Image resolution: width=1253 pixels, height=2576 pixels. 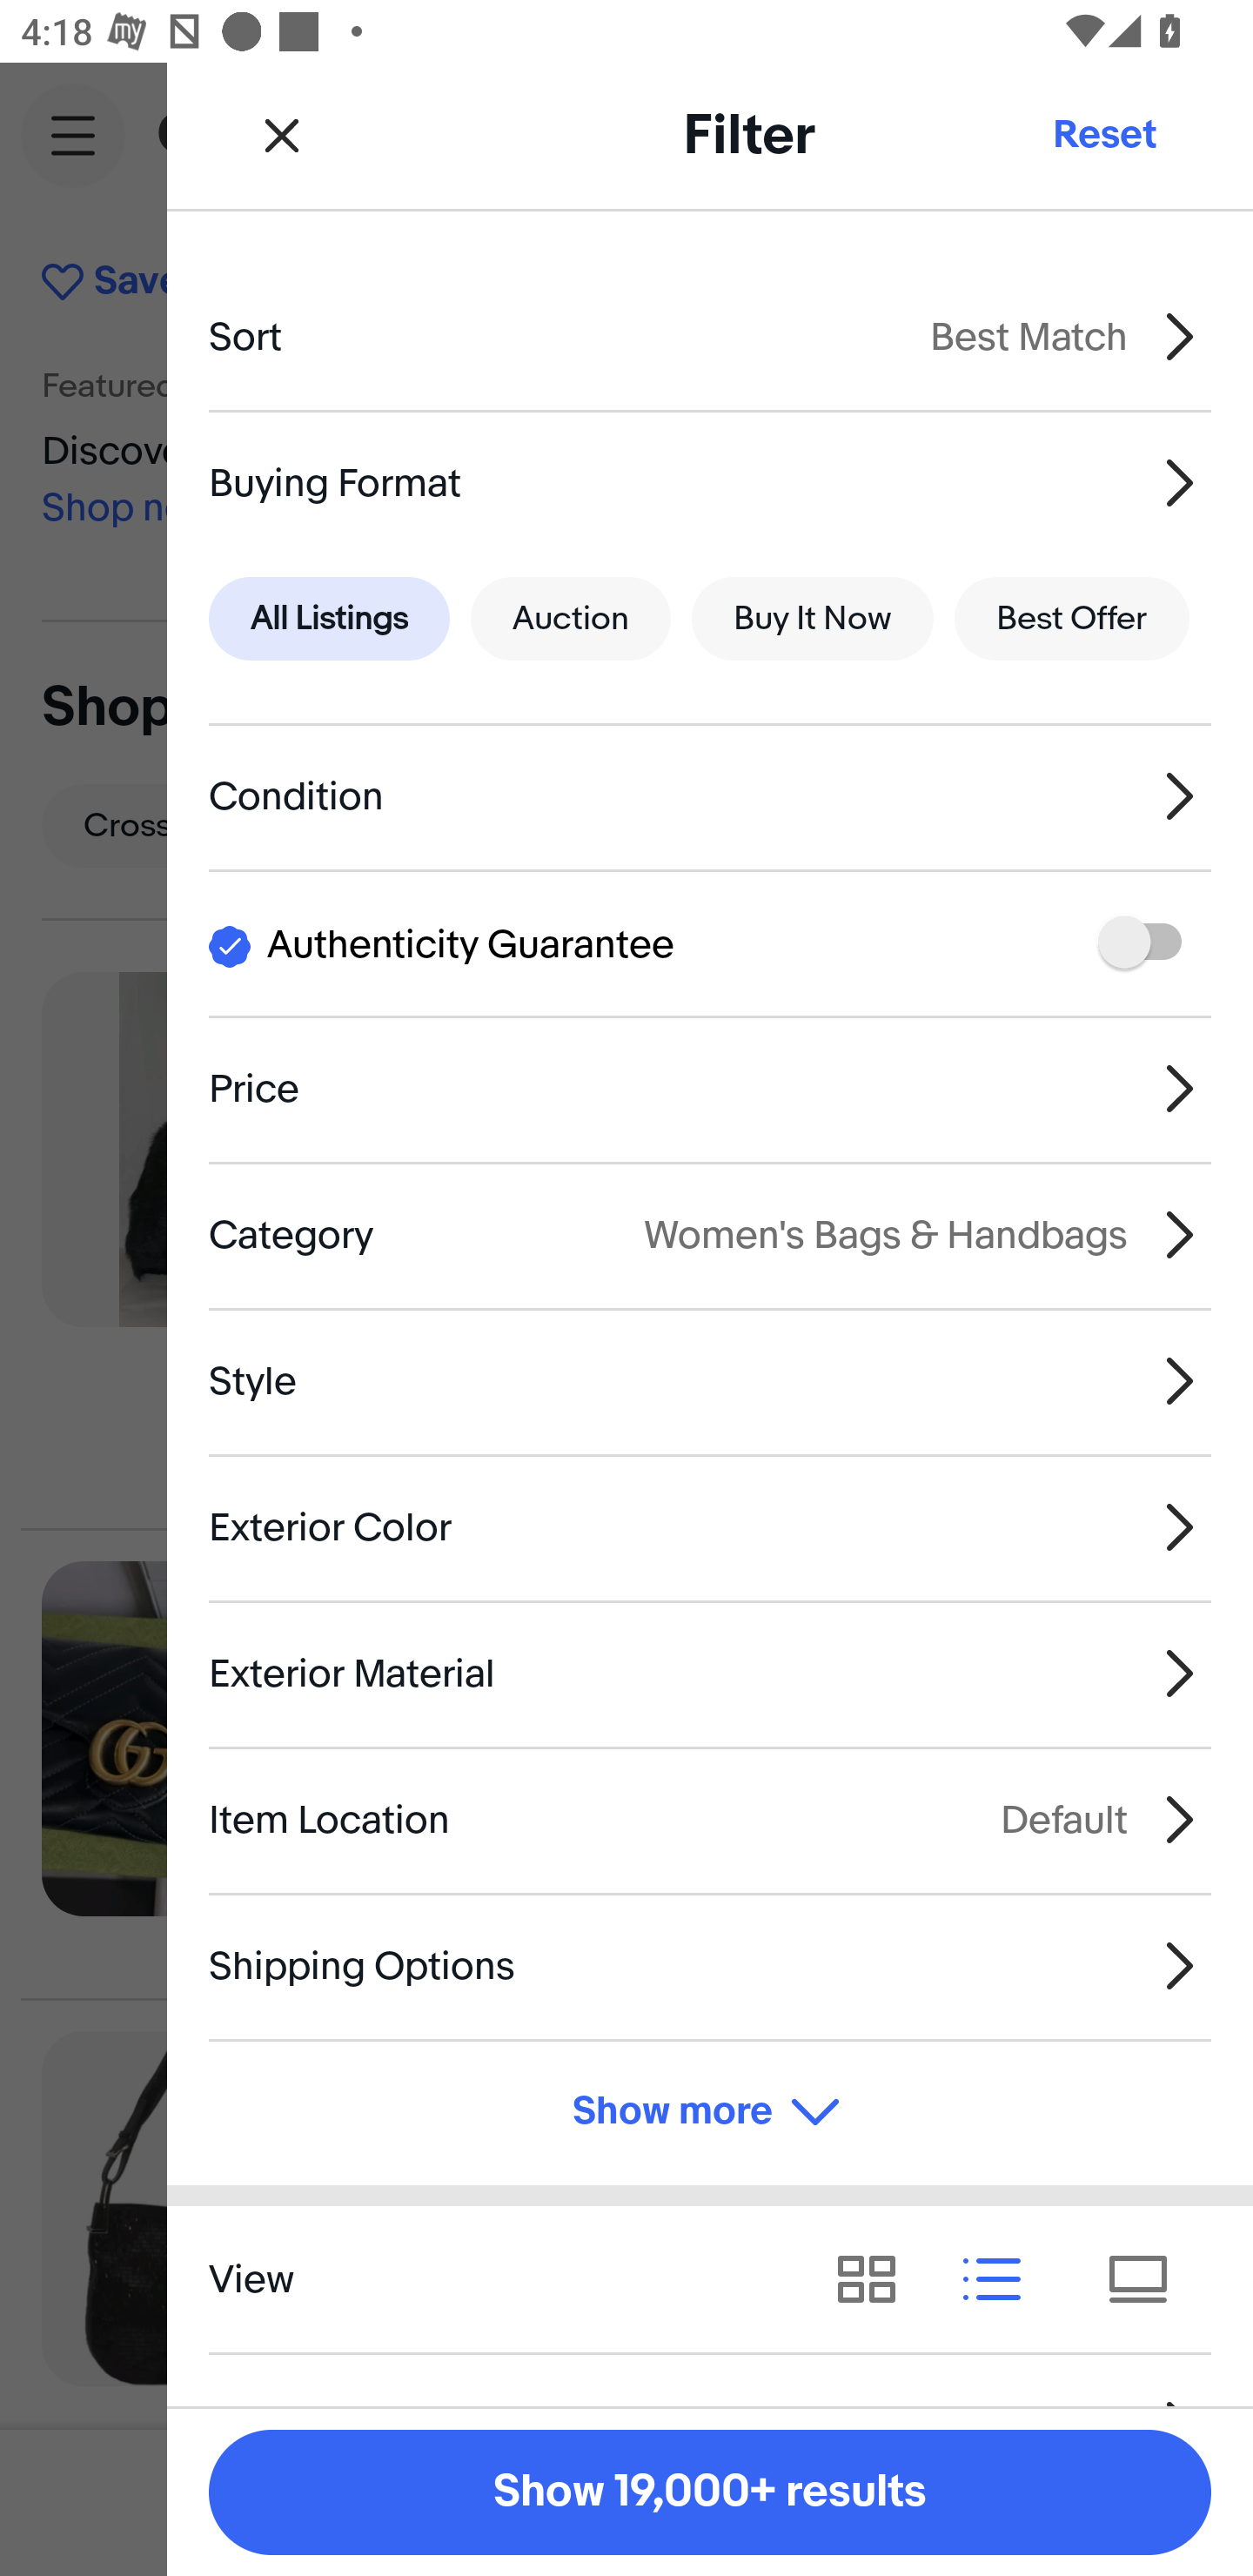 What do you see at coordinates (710, 943) in the screenshot?
I see `I  Authenticity Guarantee` at bounding box center [710, 943].